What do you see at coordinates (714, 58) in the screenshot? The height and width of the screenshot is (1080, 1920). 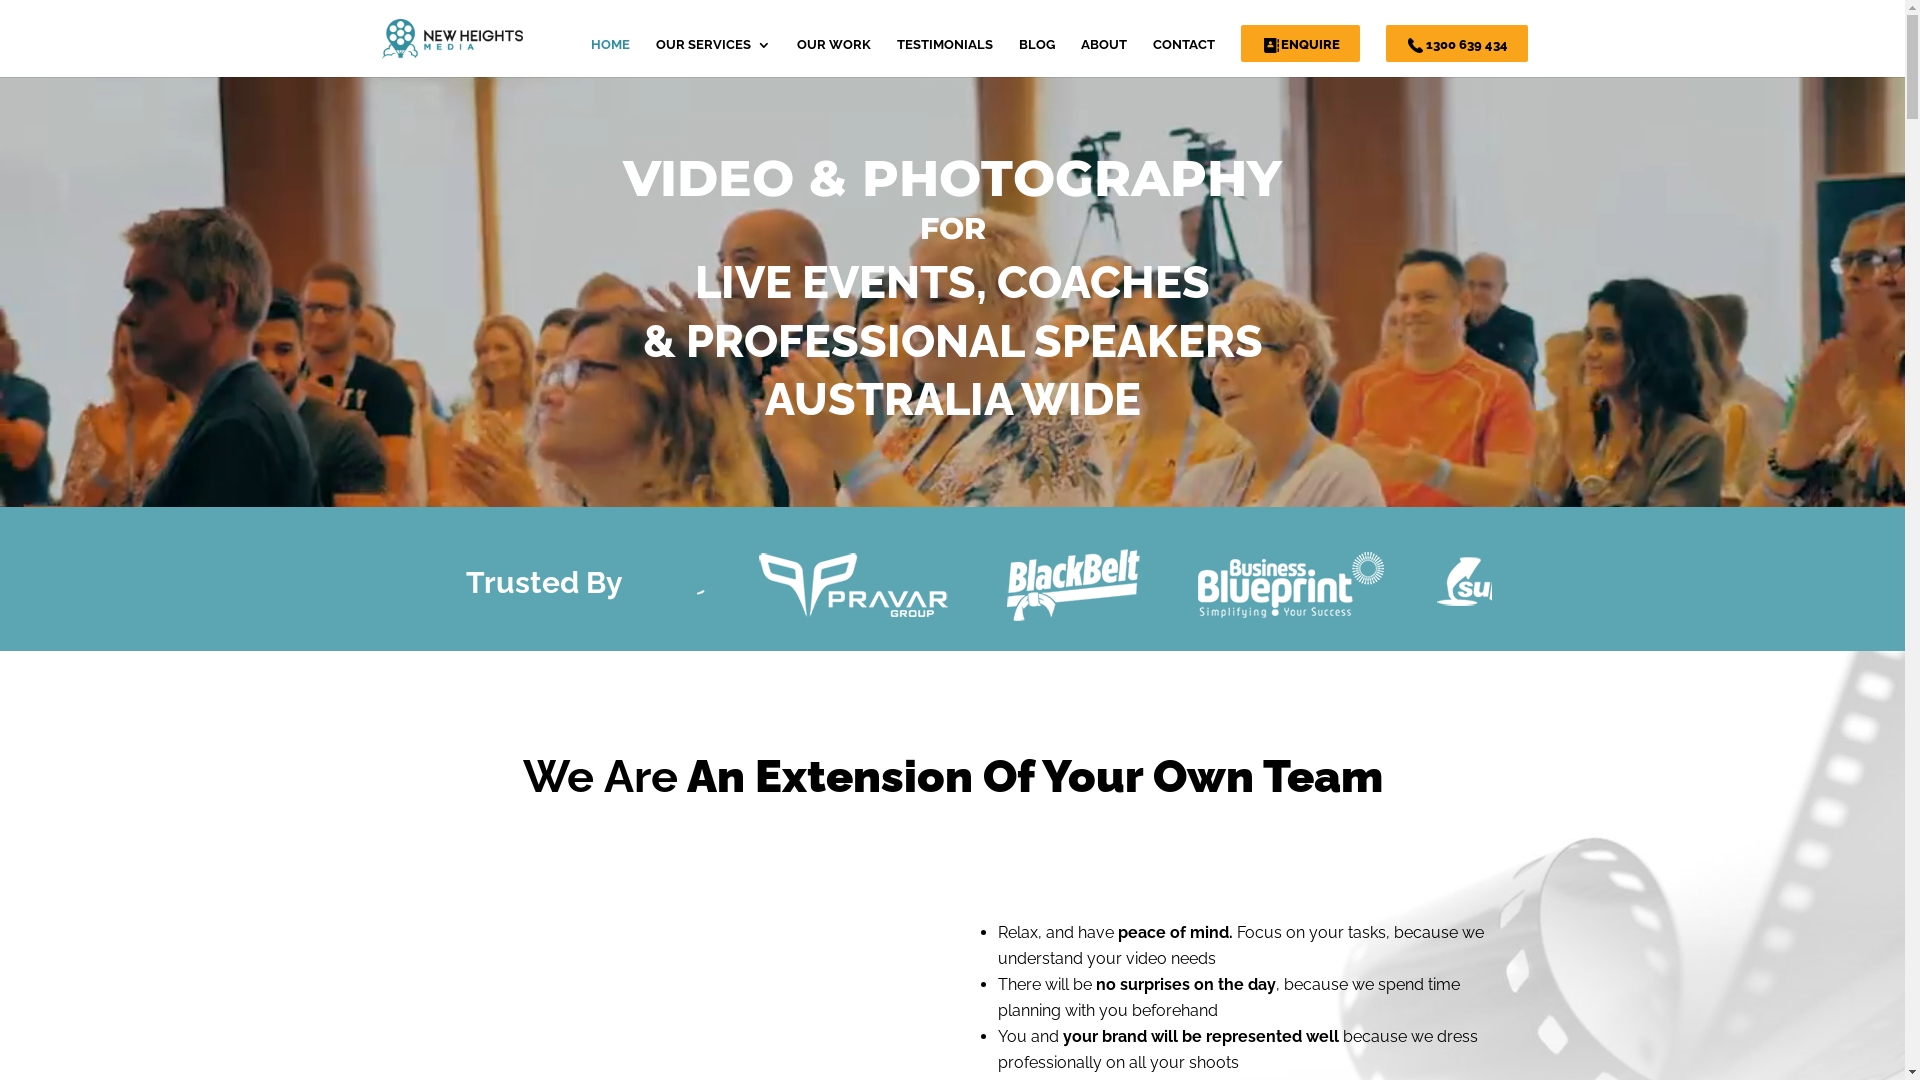 I see `OUR SERVICES` at bounding box center [714, 58].